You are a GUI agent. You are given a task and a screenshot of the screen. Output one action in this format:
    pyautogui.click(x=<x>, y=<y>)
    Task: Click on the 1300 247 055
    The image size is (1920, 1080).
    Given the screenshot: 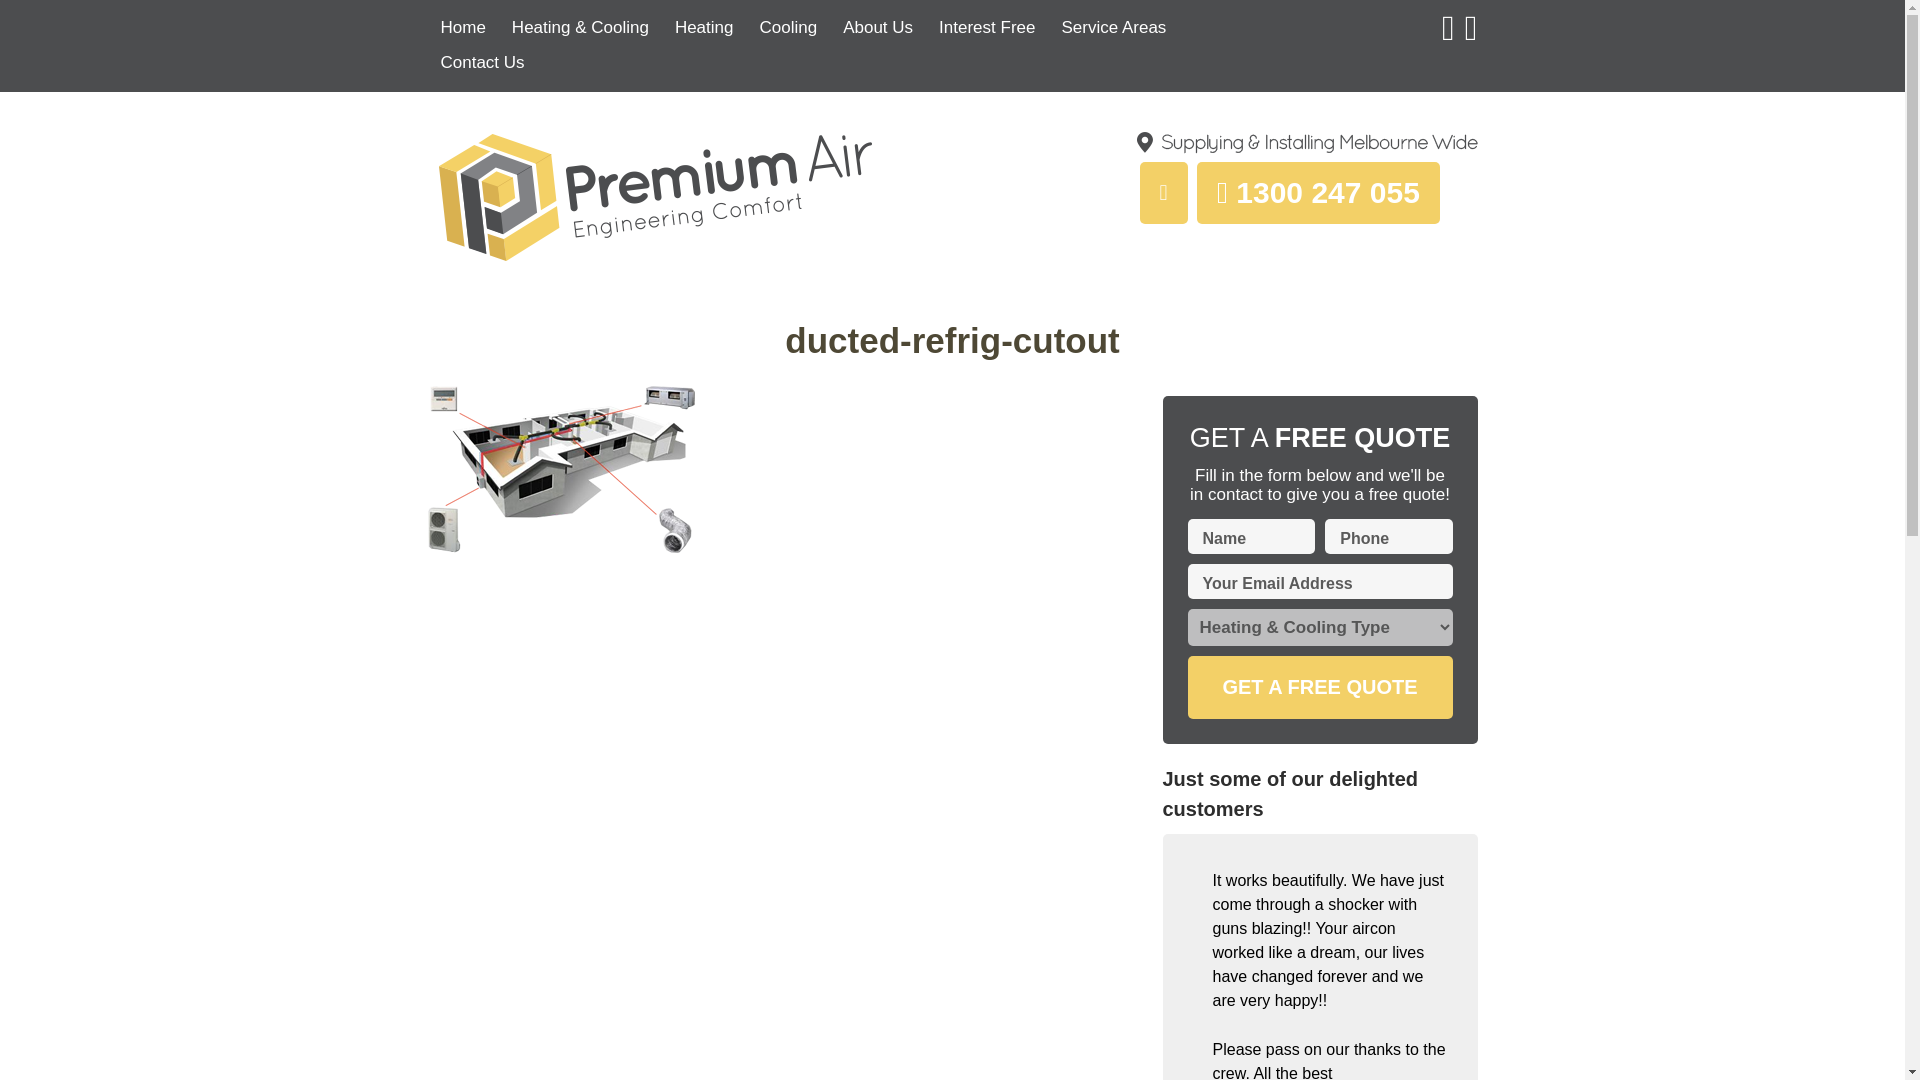 What is the action you would take?
    pyautogui.click(x=1320, y=169)
    